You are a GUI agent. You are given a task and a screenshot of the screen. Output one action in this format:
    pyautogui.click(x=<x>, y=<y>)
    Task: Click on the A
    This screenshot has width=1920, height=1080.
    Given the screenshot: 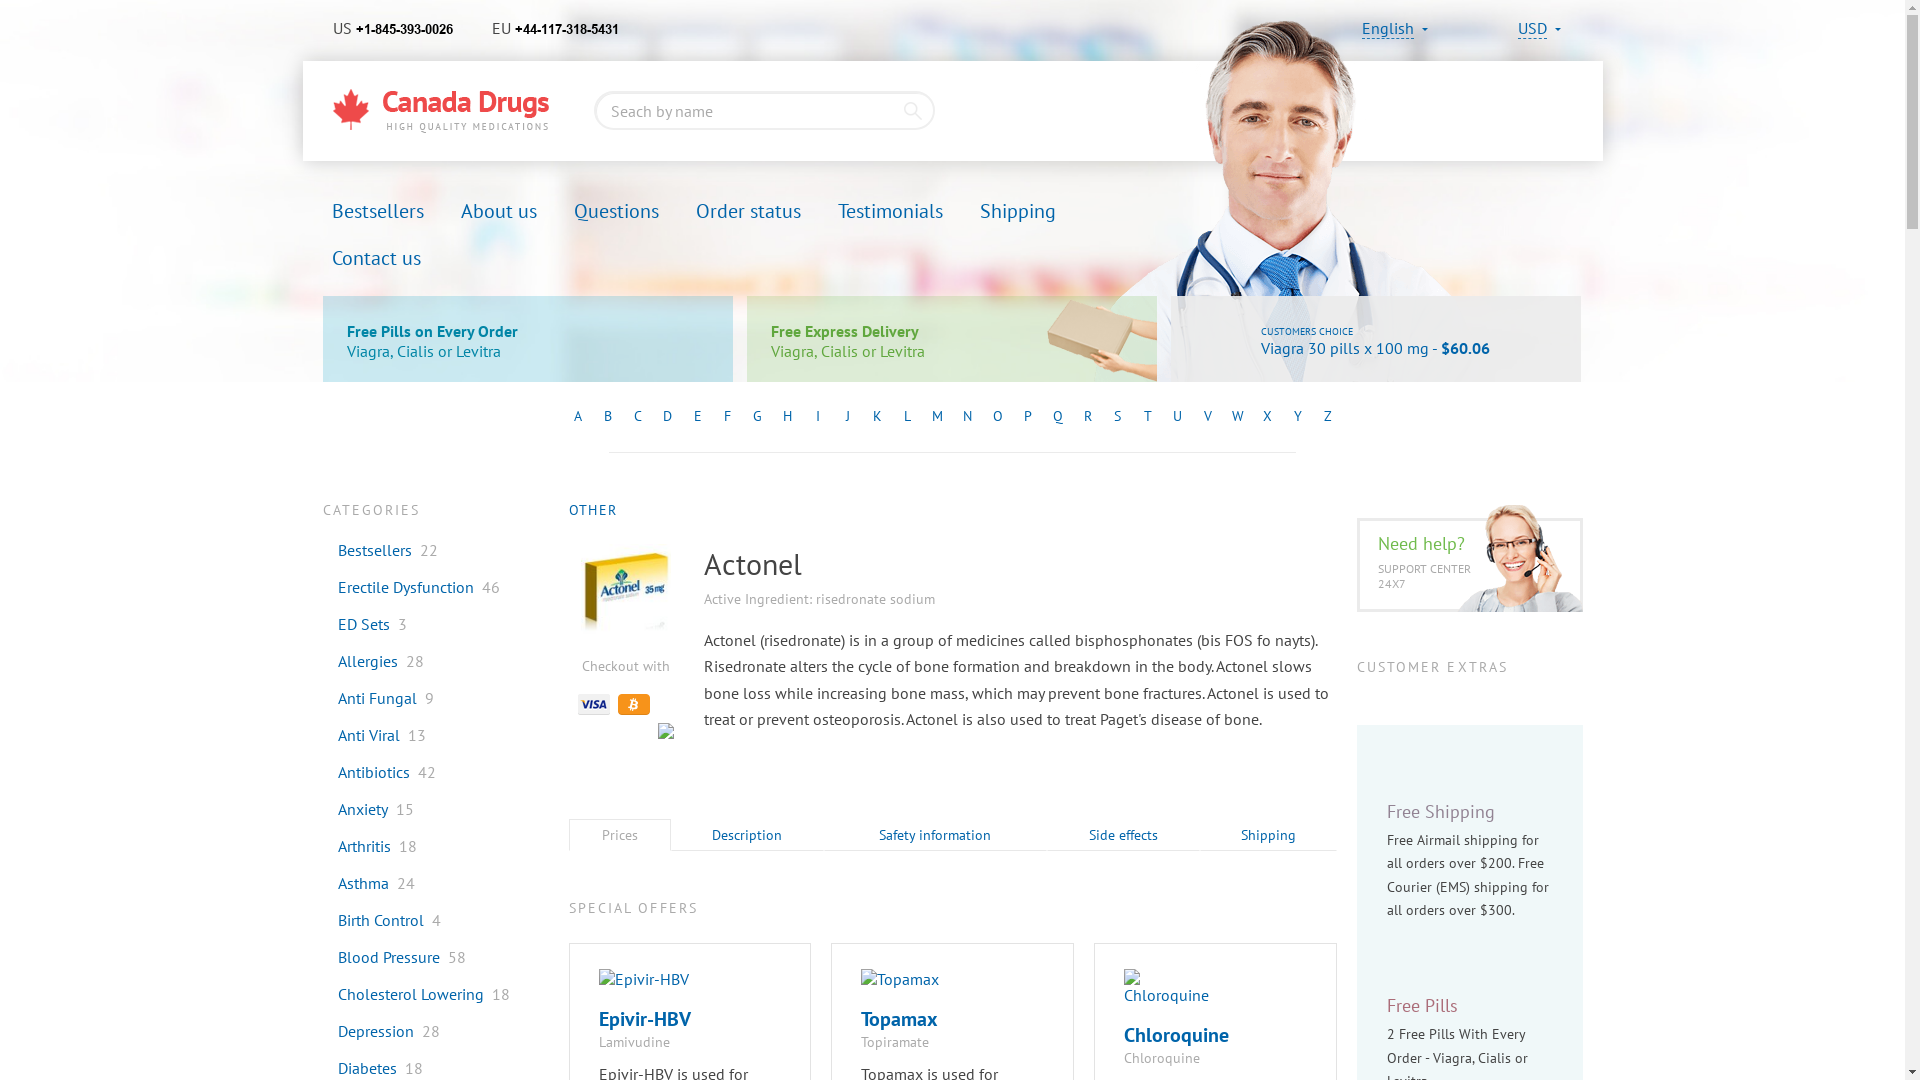 What is the action you would take?
    pyautogui.click(x=577, y=417)
    